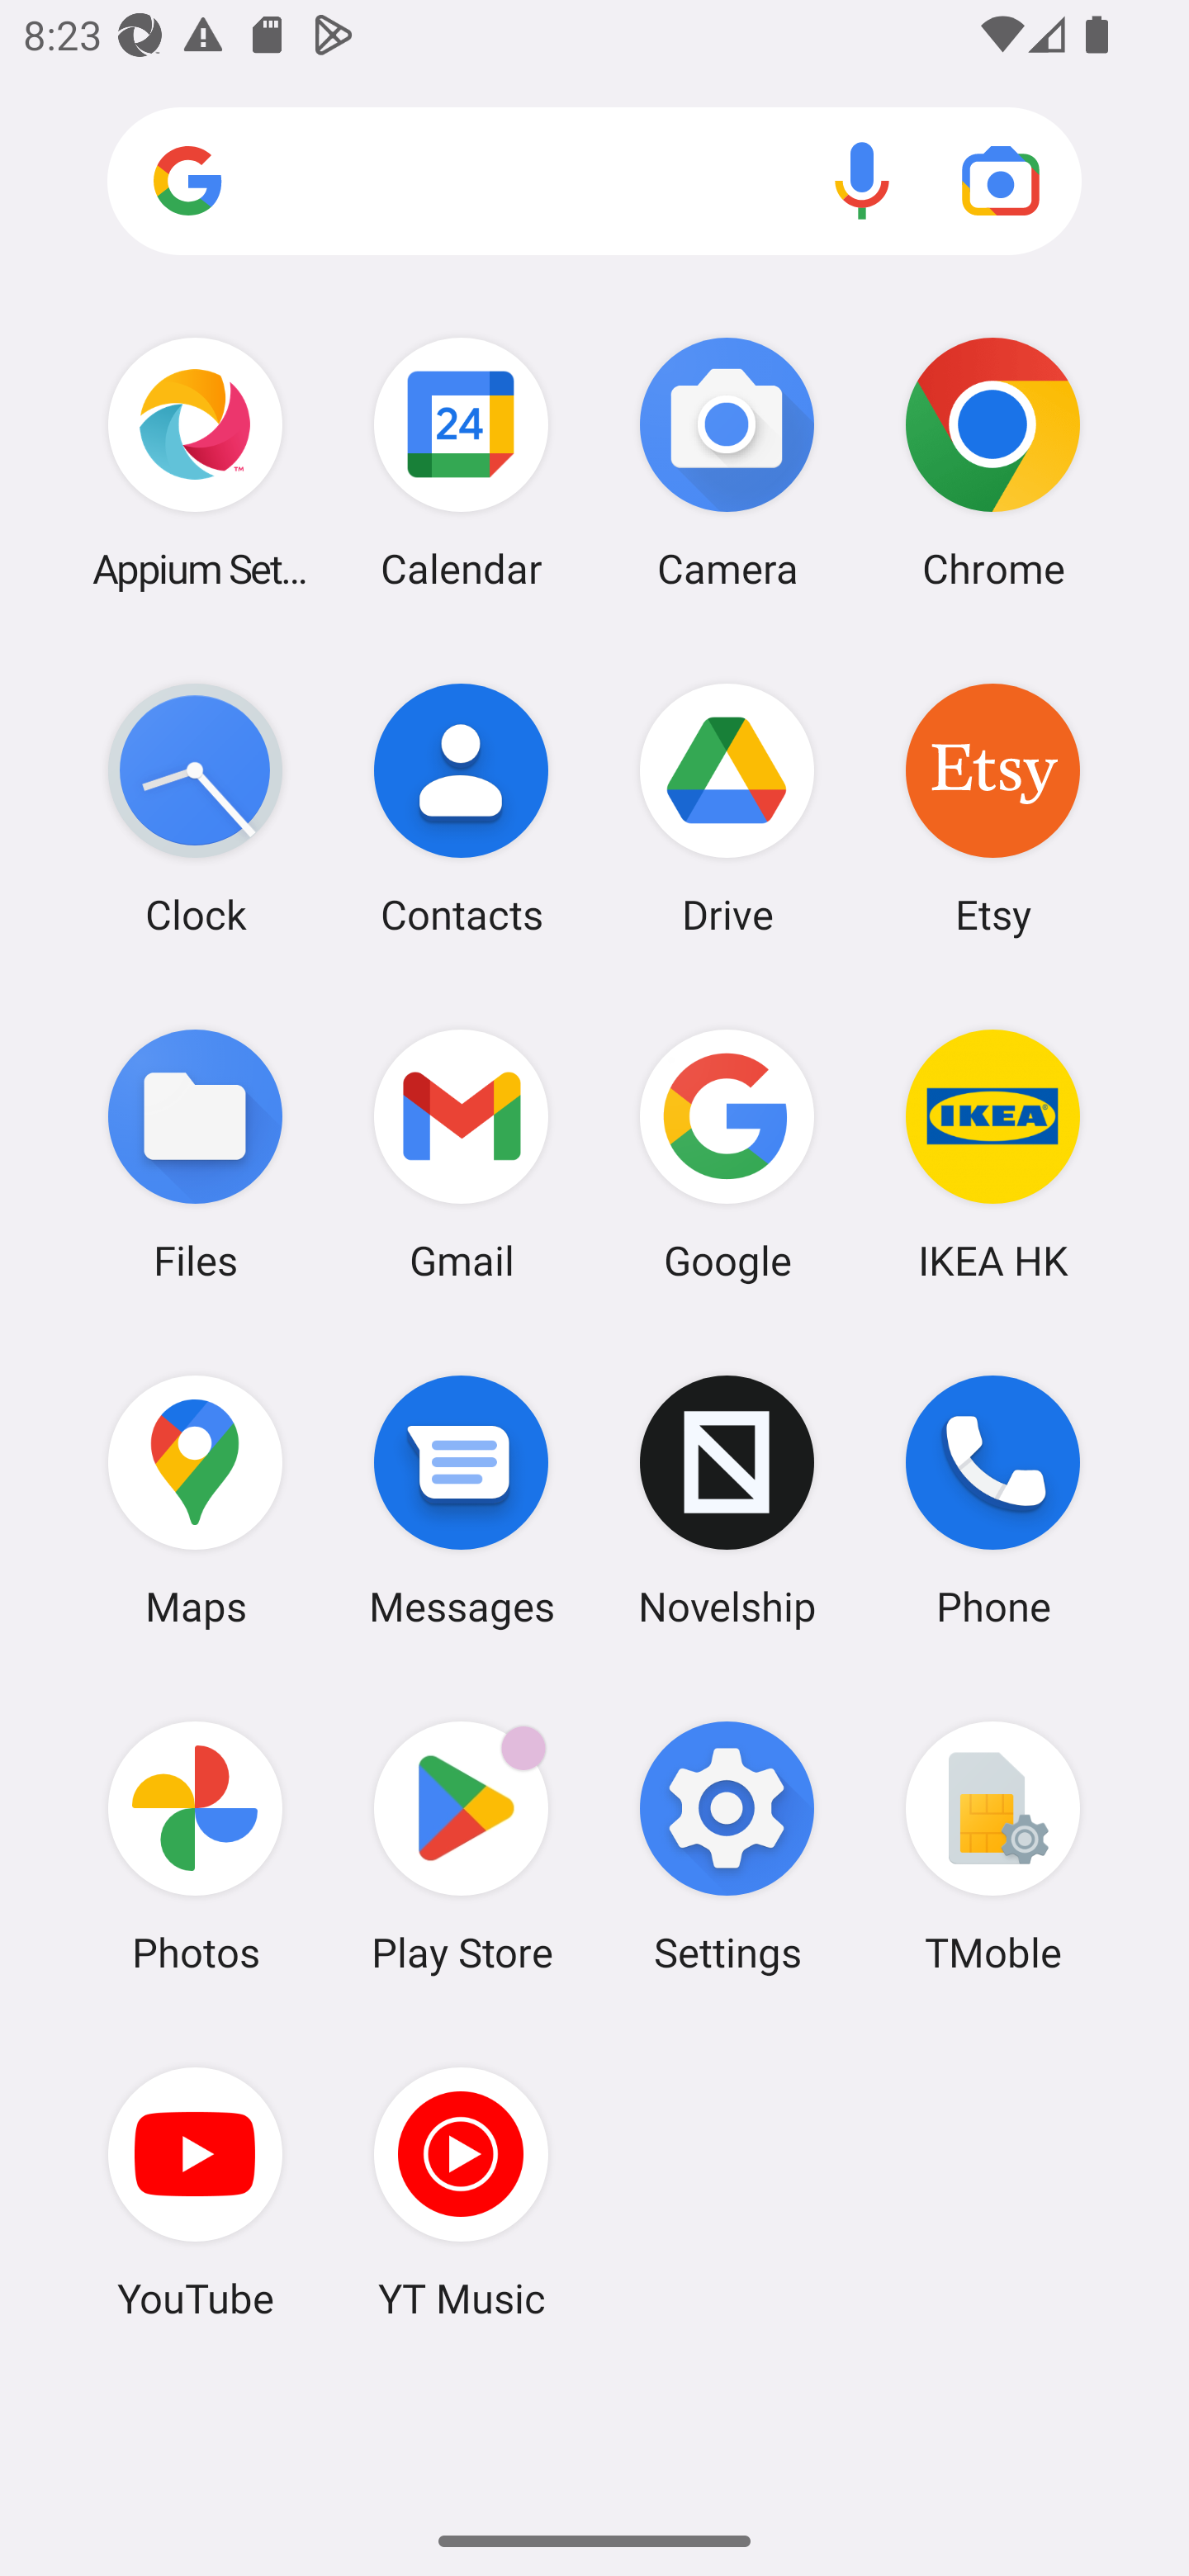  Describe the element at coordinates (461, 1847) in the screenshot. I see `Play Store Play Store has 1 notification` at that location.